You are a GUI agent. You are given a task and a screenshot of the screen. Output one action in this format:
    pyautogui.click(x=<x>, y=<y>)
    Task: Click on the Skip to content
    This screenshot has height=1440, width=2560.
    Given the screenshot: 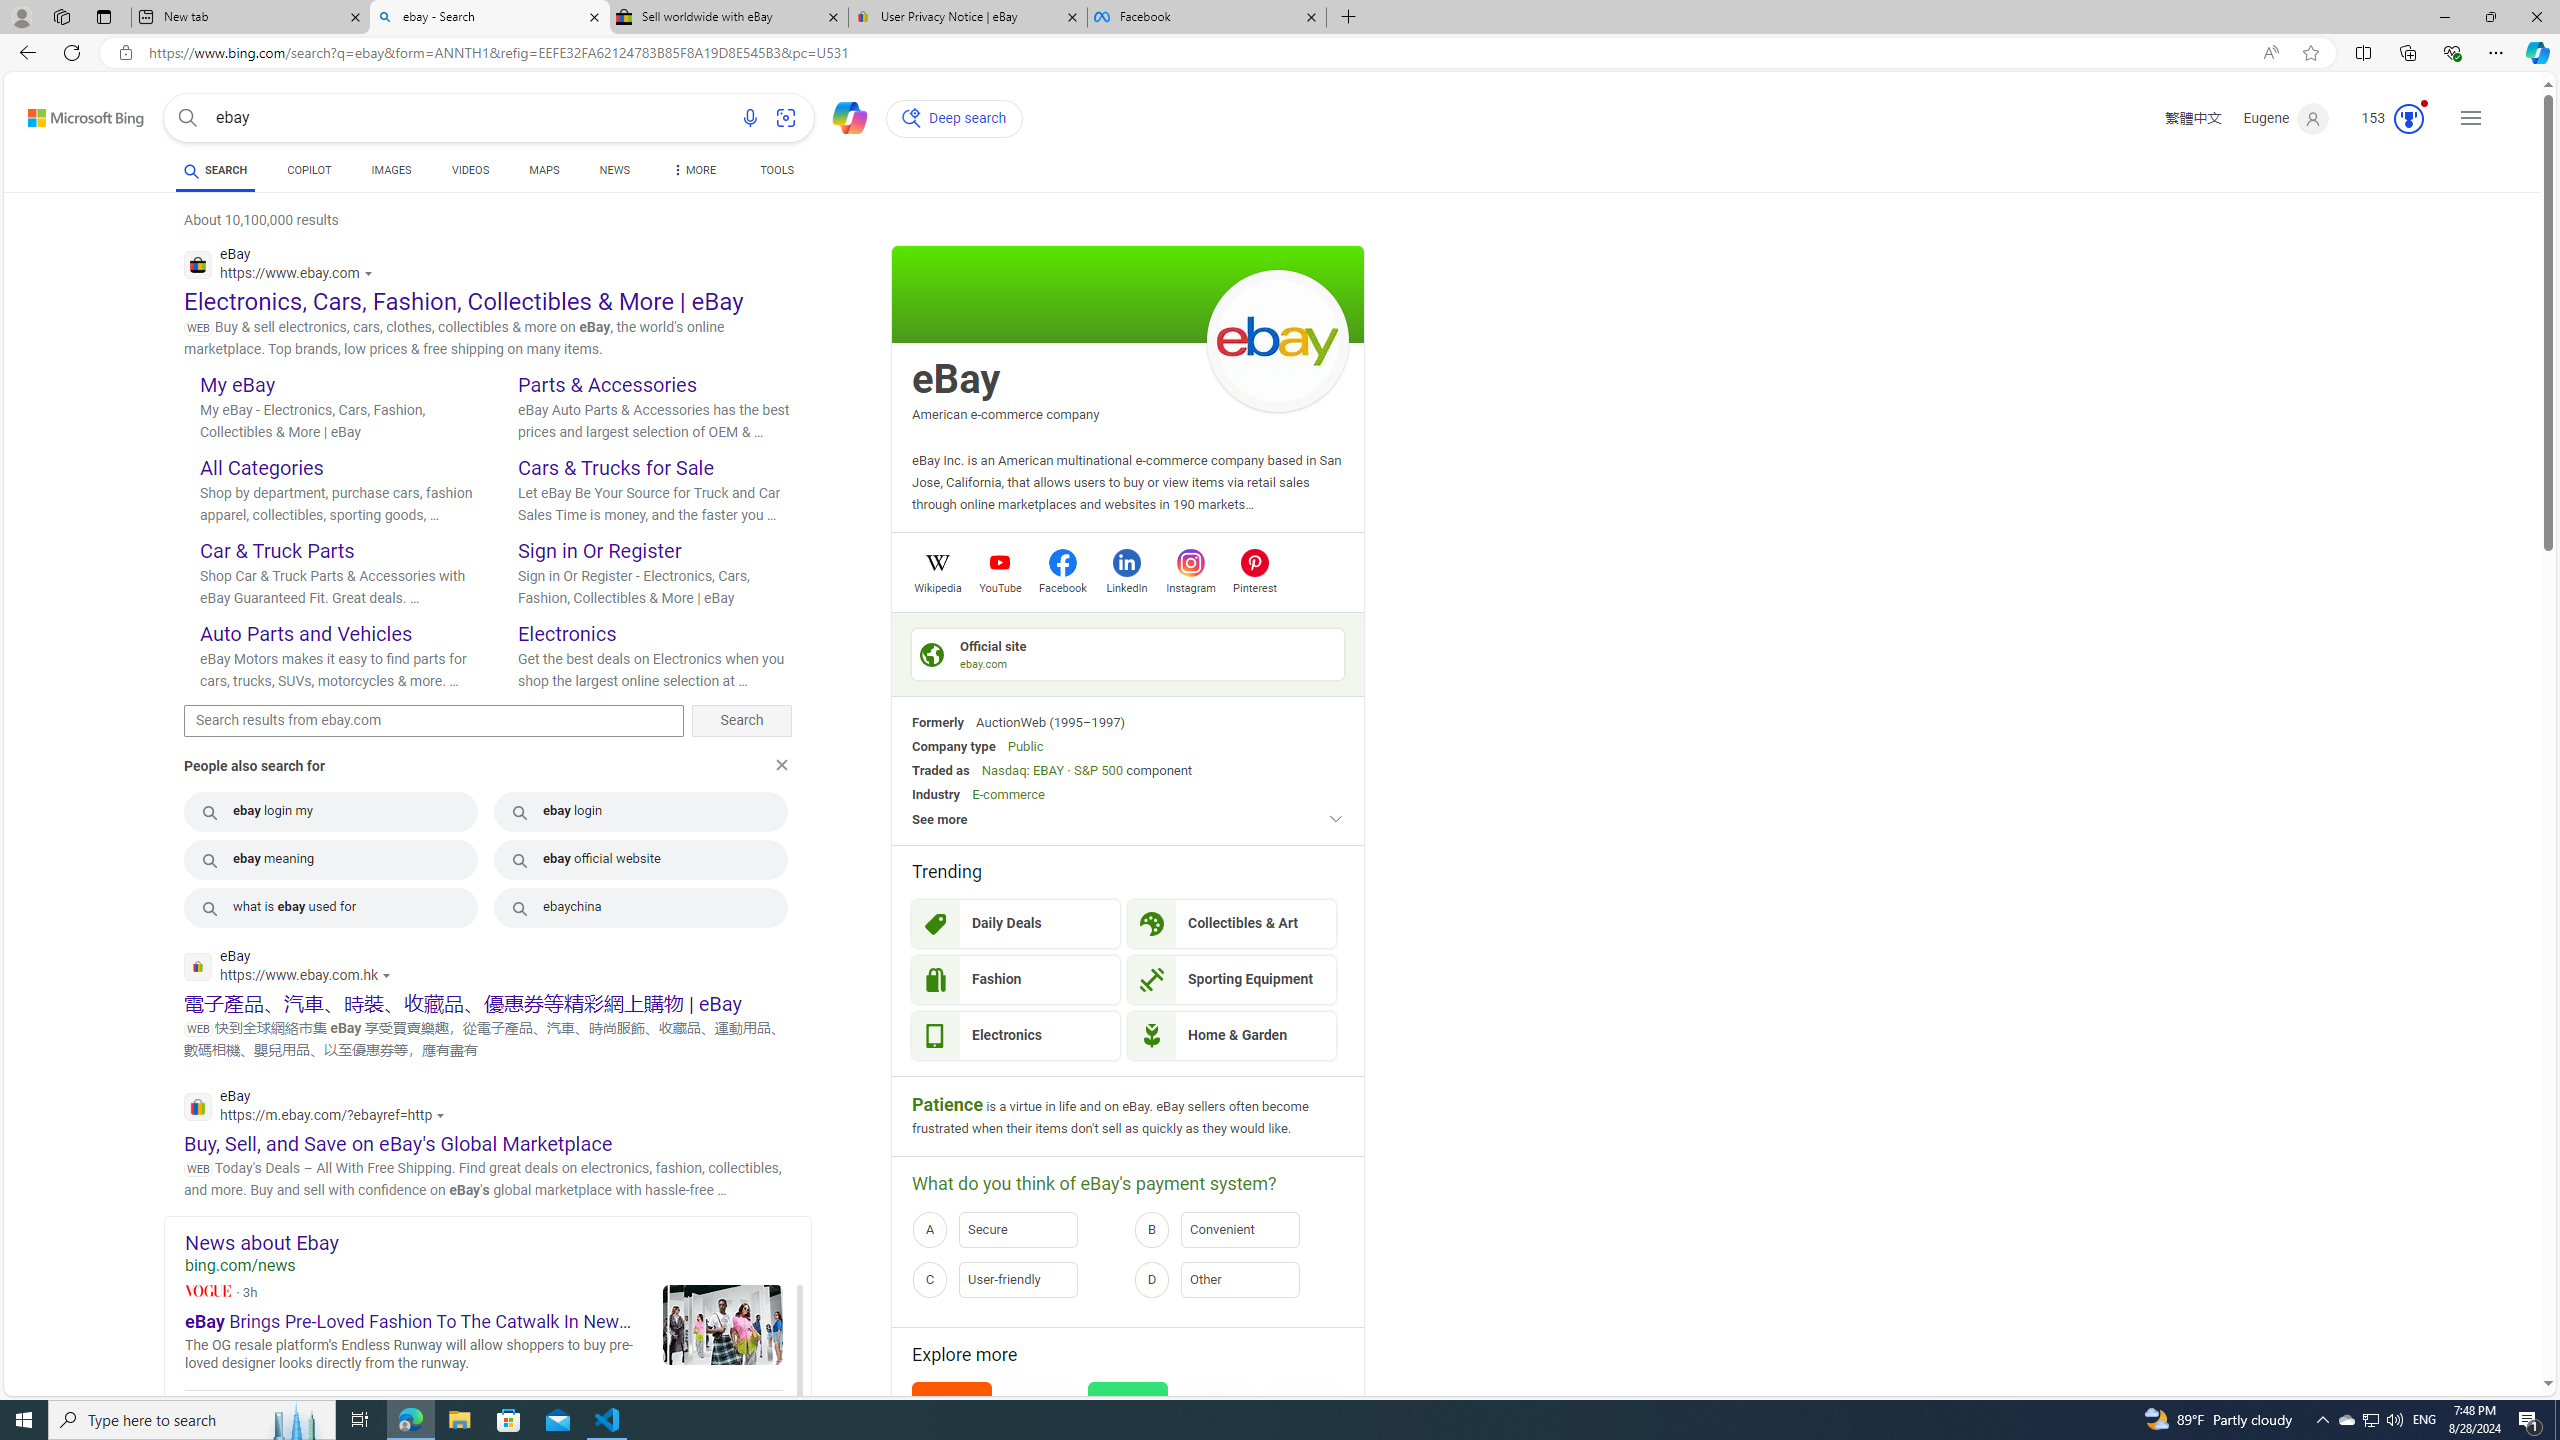 What is the action you would take?
    pyautogui.click(x=65, y=112)
    